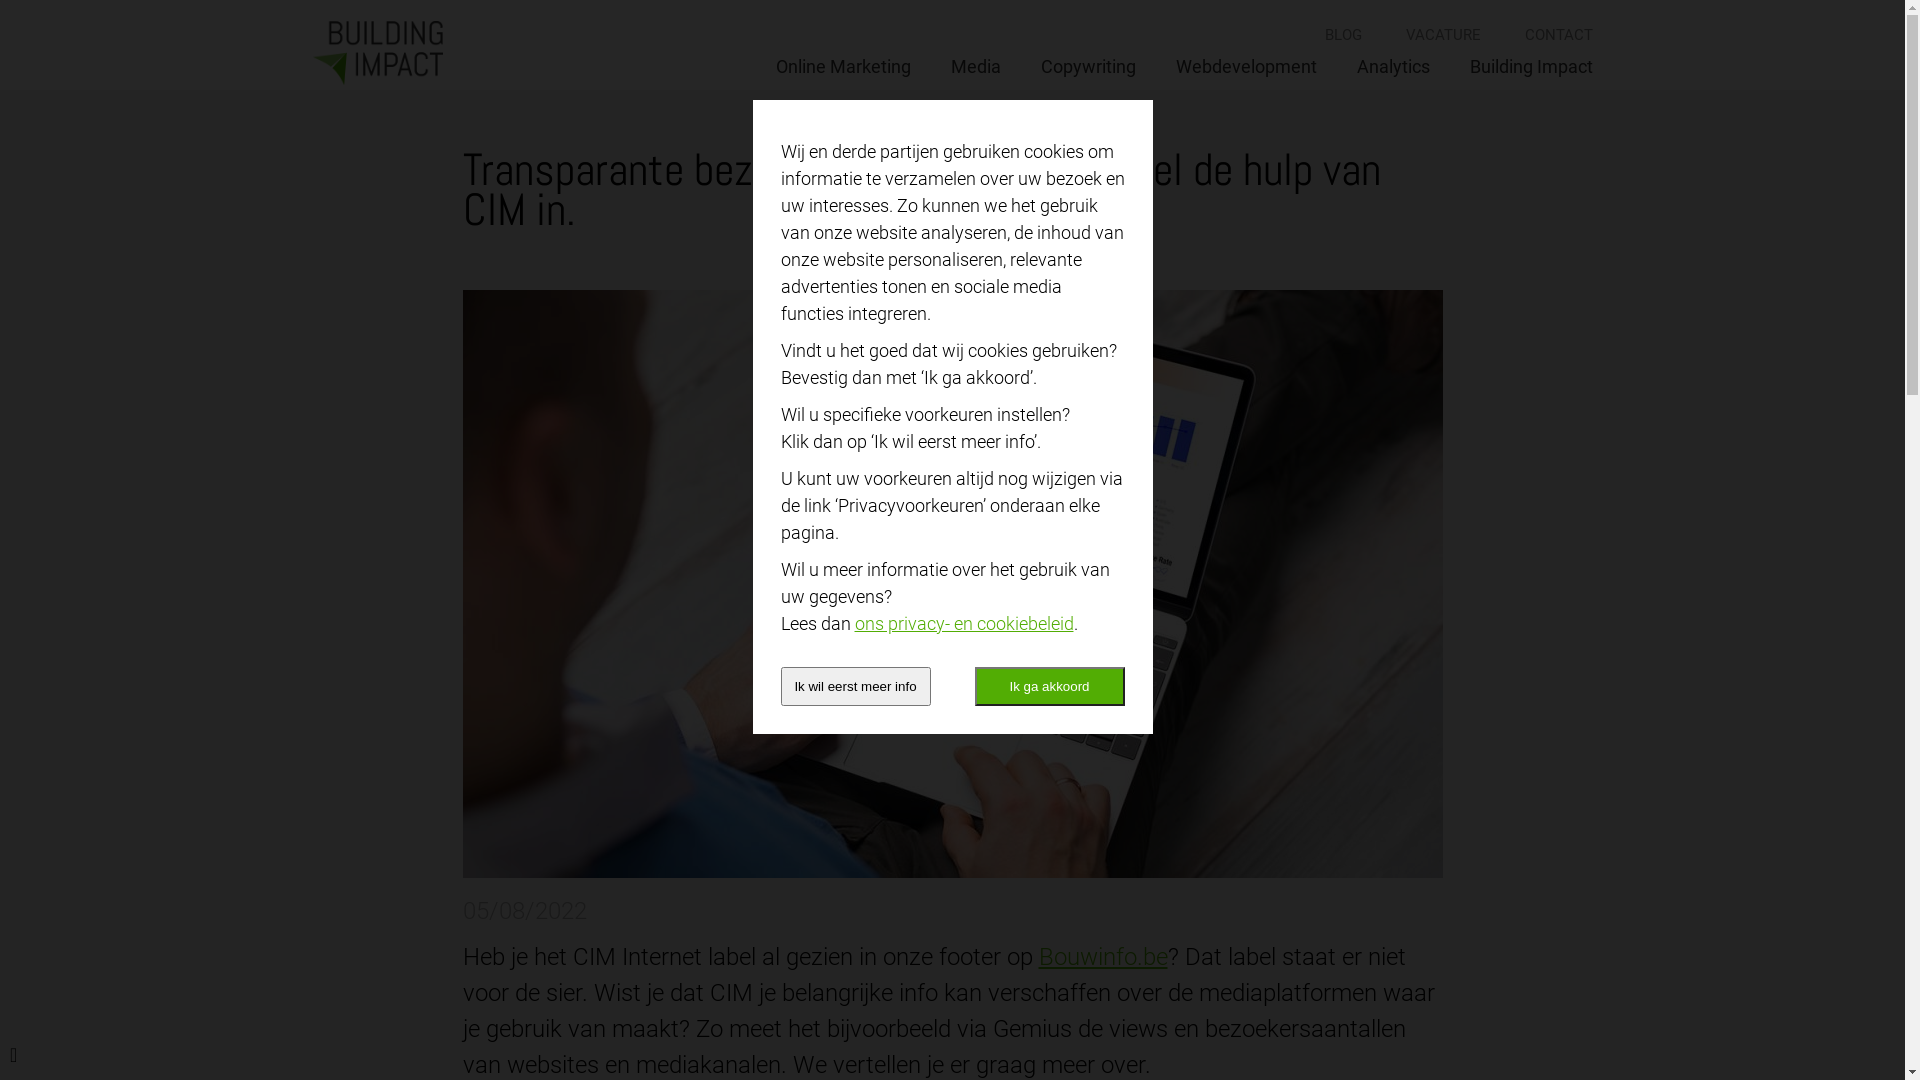 Image resolution: width=1920 pixels, height=1080 pixels. What do you see at coordinates (1392, 66) in the screenshot?
I see `Analytics` at bounding box center [1392, 66].